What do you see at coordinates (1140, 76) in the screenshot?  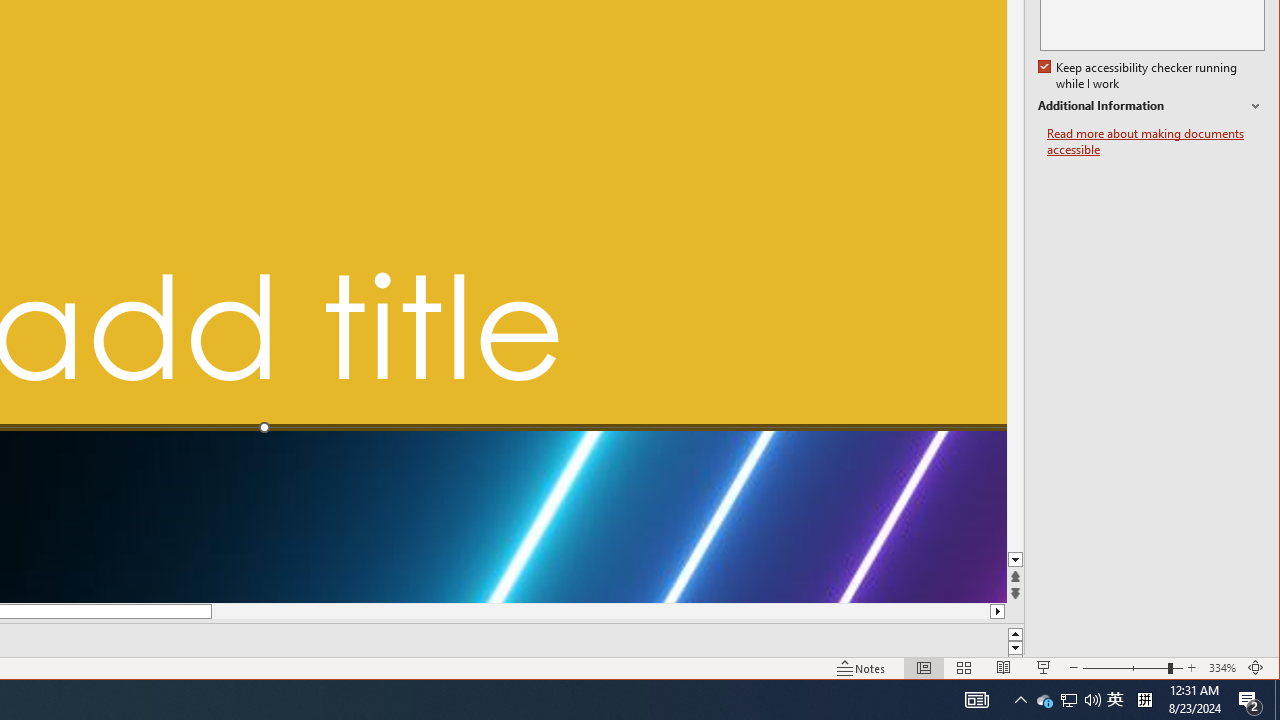 I see `Keep accessibility checker running while I work` at bounding box center [1140, 76].